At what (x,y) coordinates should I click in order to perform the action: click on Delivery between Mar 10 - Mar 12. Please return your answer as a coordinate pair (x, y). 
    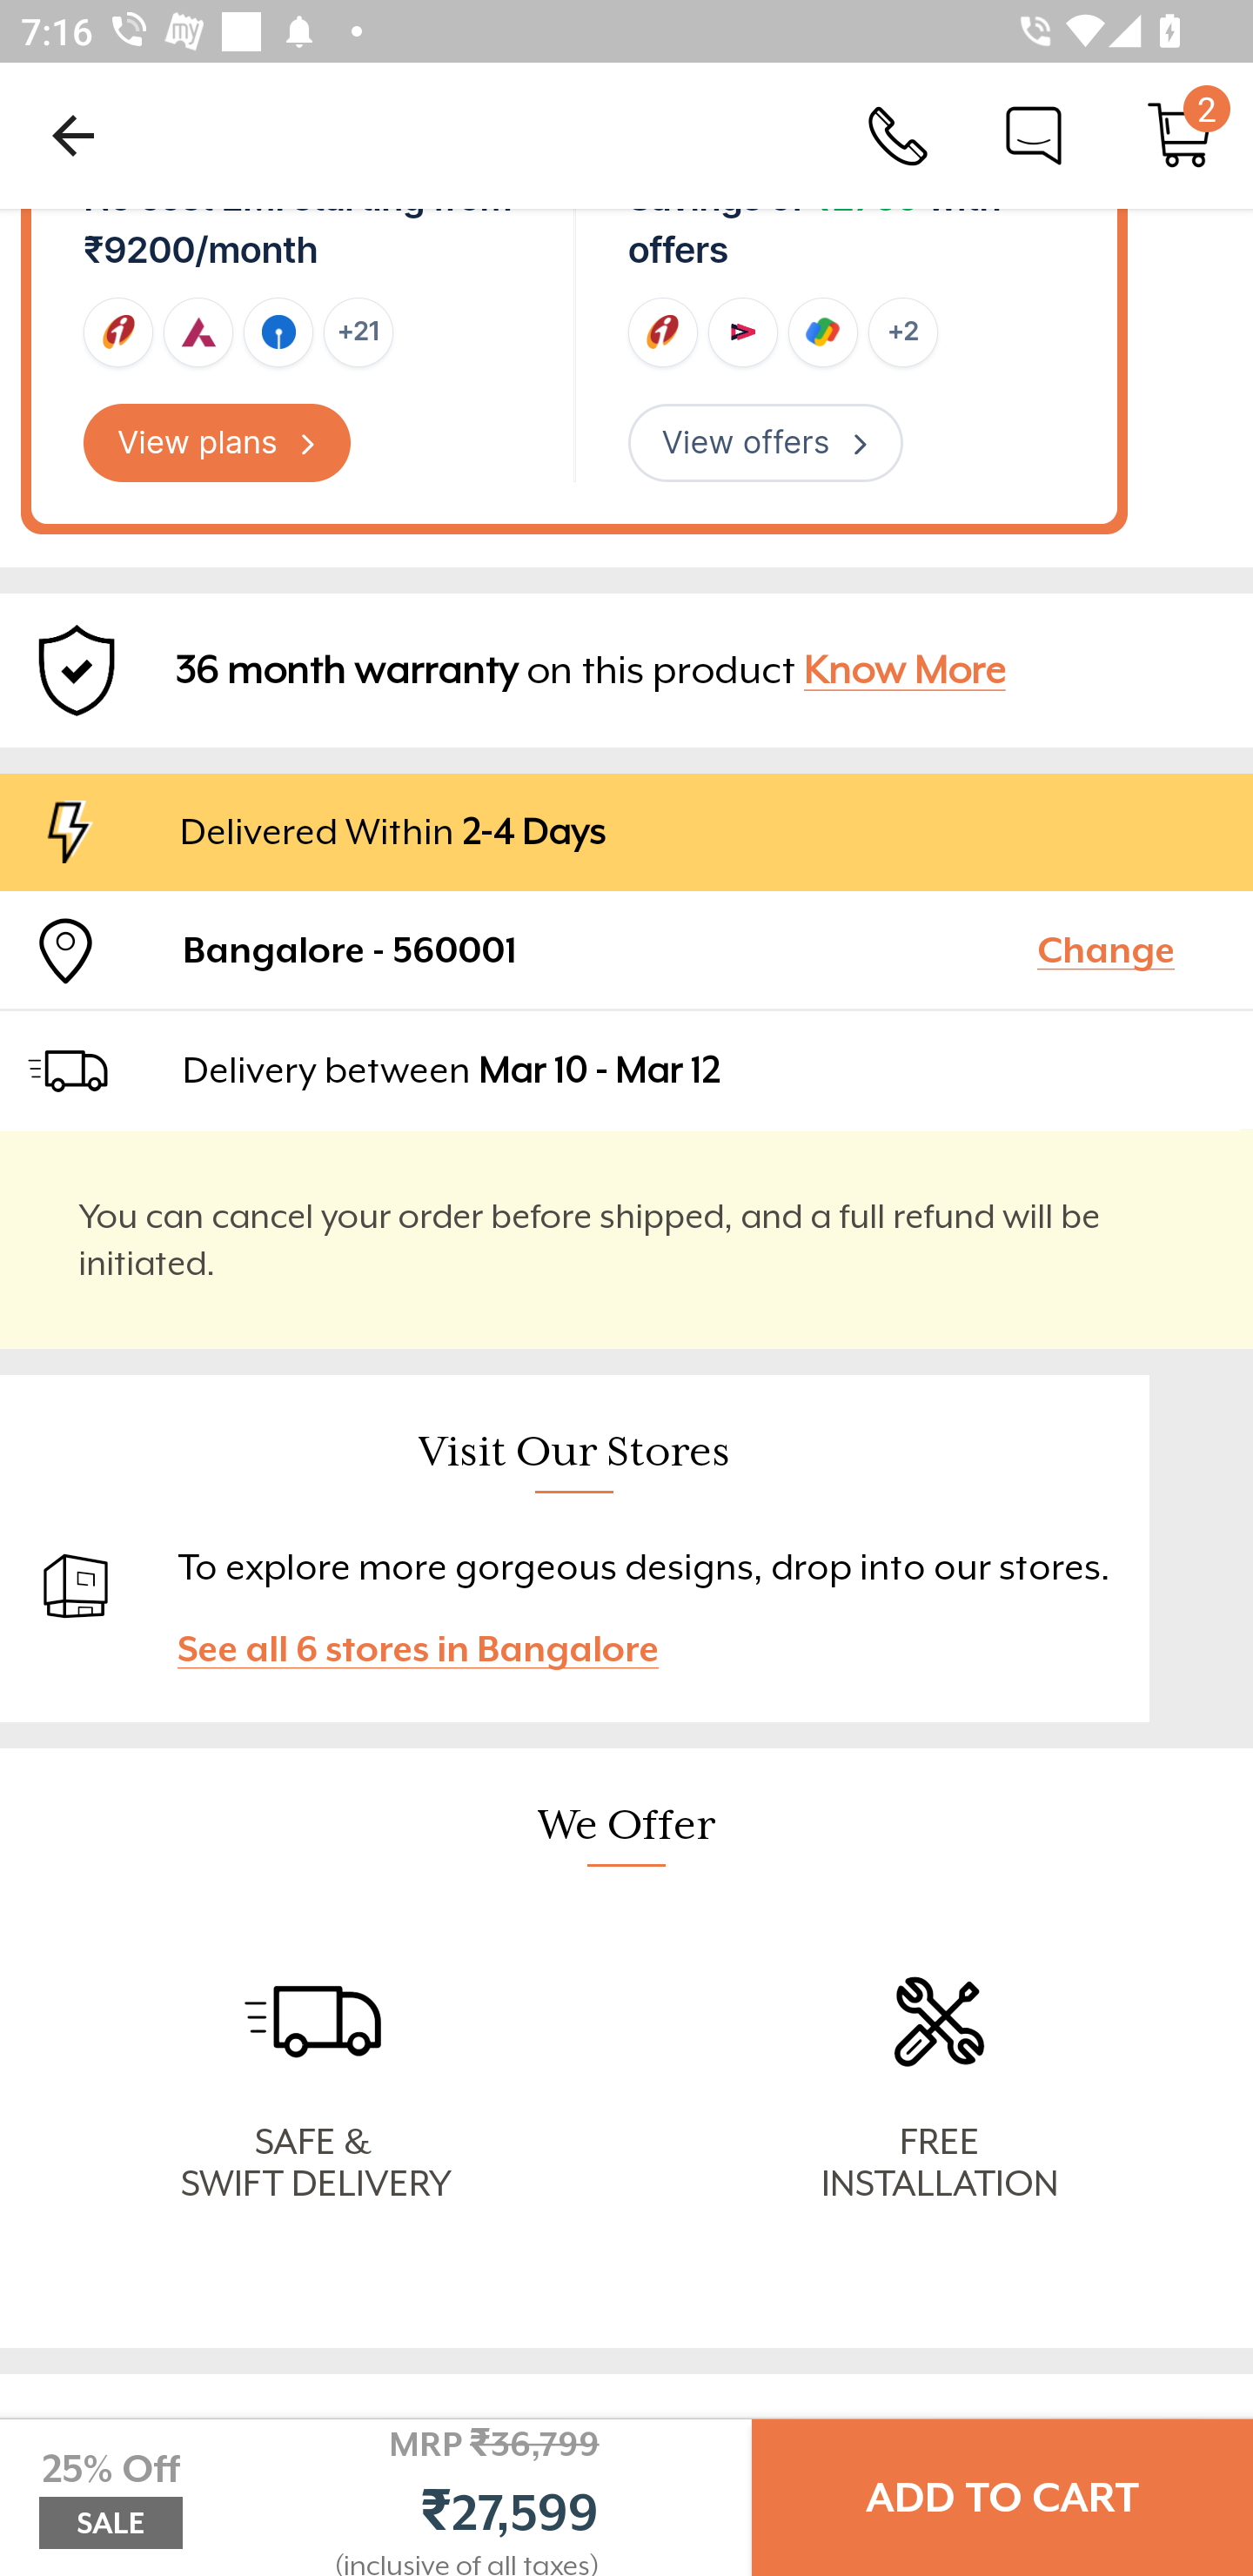
    Looking at the image, I should click on (705, 1070).